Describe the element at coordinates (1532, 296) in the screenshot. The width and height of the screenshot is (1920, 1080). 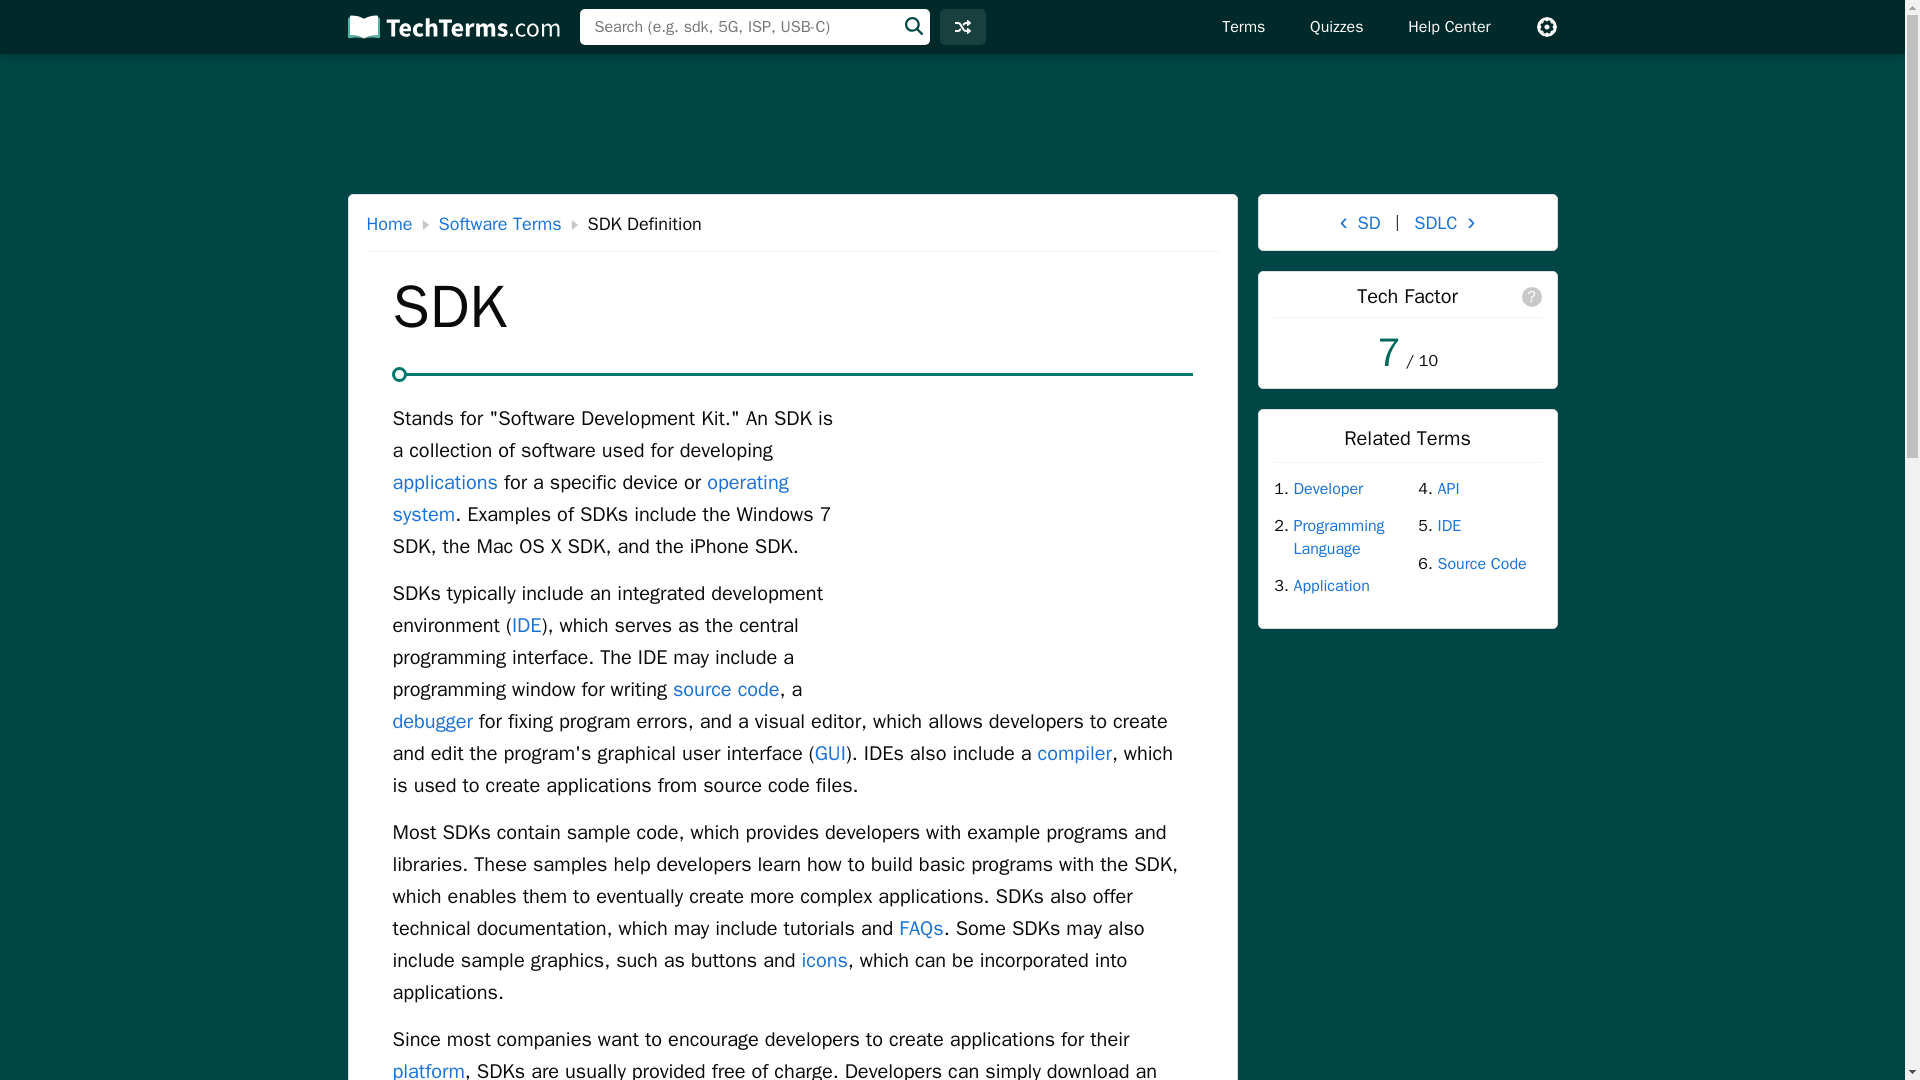
I see `What is the Tech Factor?` at that location.